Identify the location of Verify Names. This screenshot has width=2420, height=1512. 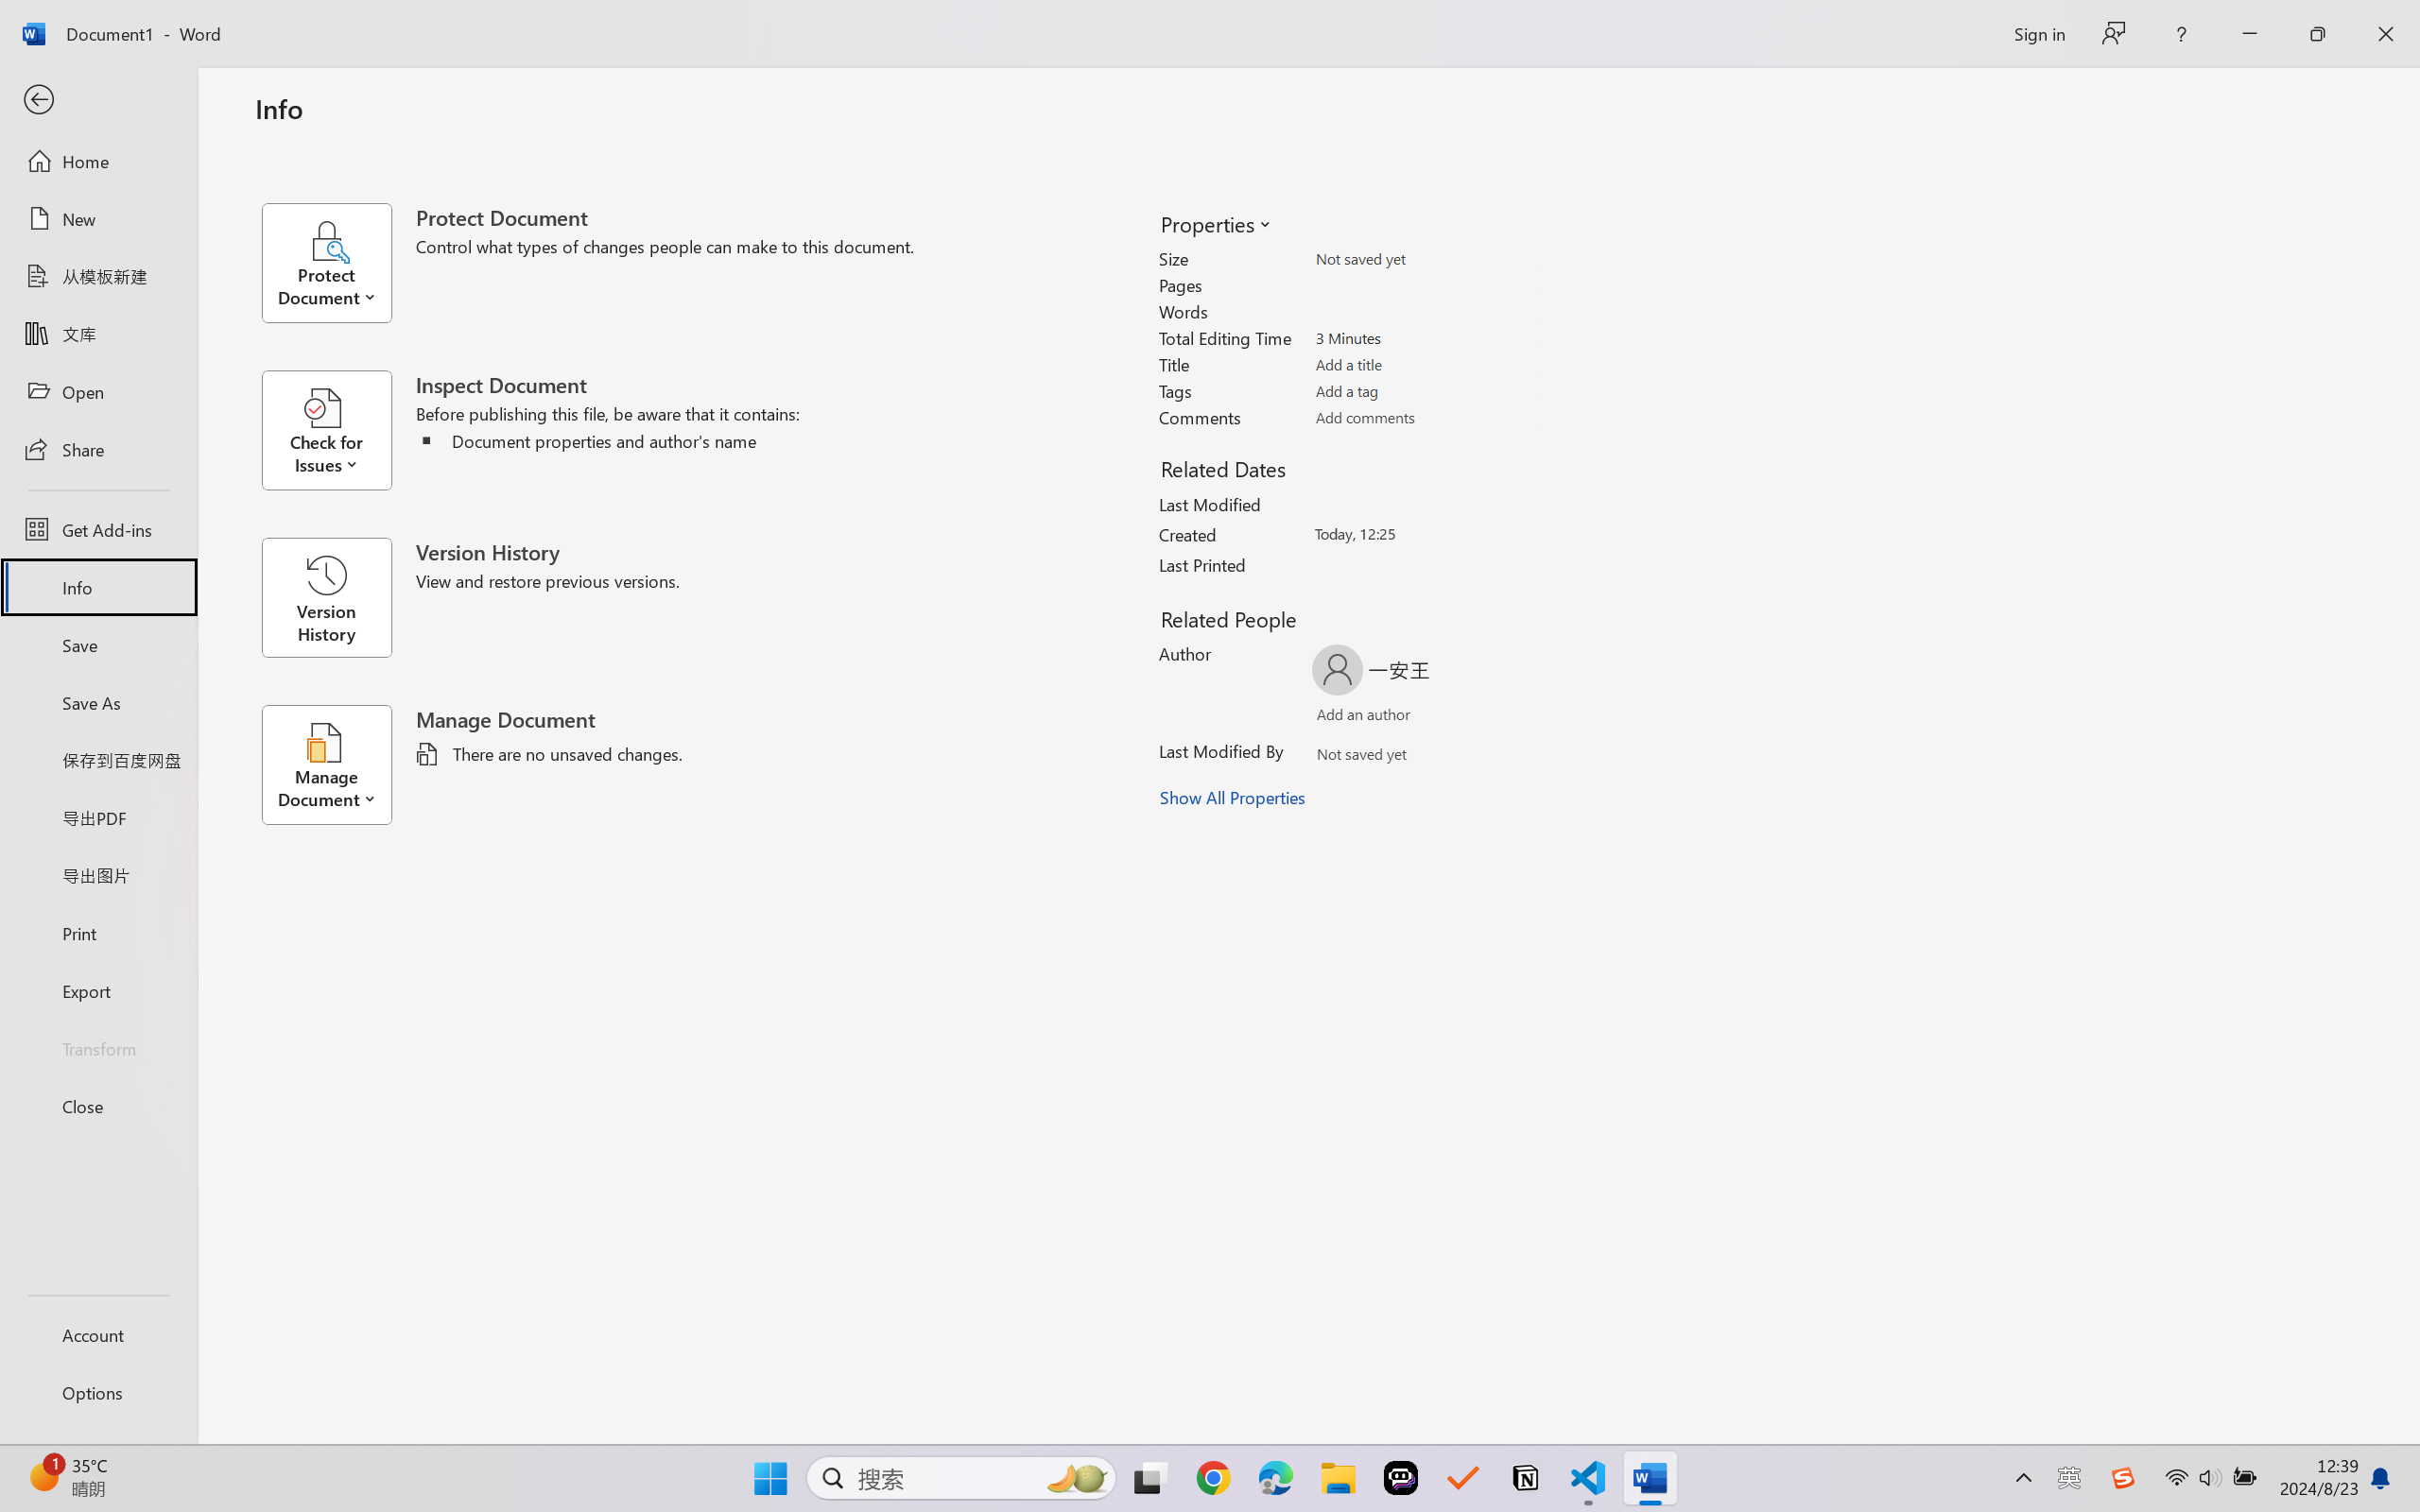
(1397, 757).